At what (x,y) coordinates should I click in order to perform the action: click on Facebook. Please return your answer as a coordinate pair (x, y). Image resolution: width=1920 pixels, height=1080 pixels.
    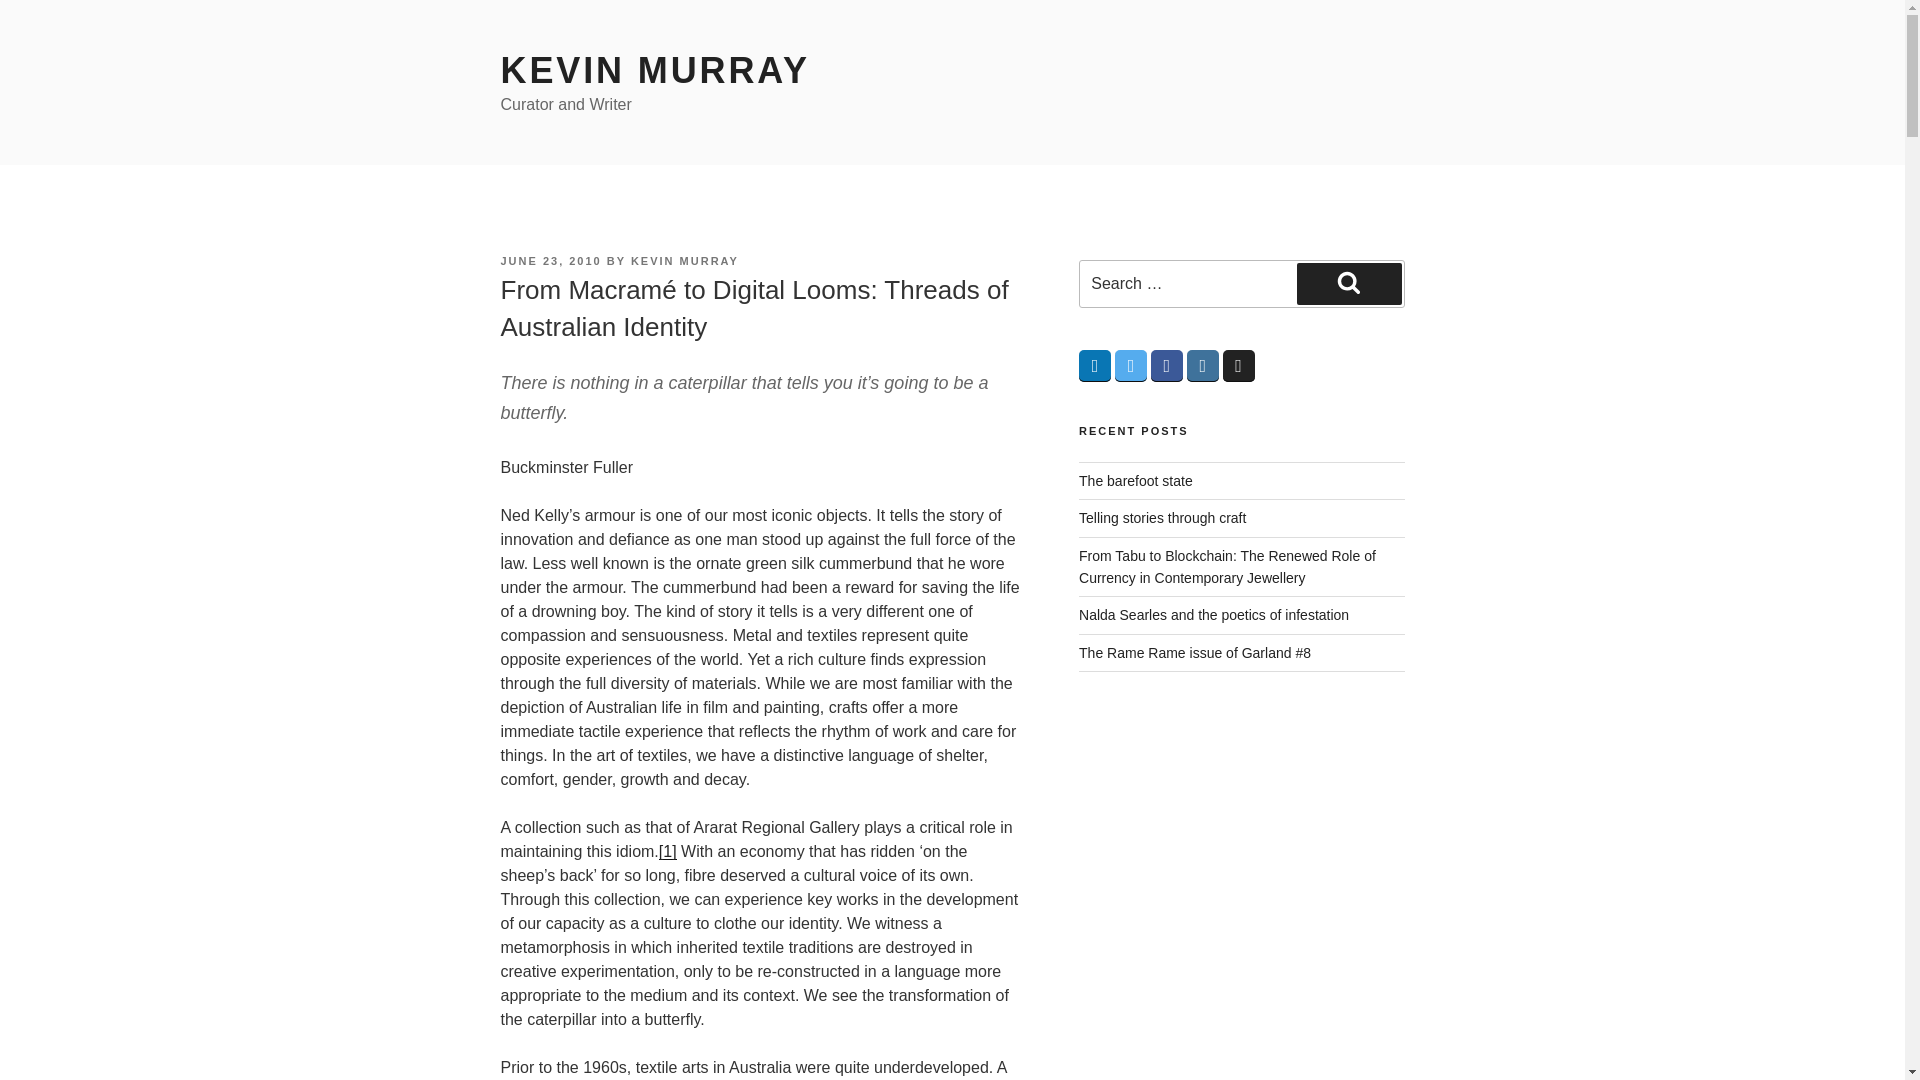
    Looking at the image, I should click on (1166, 366).